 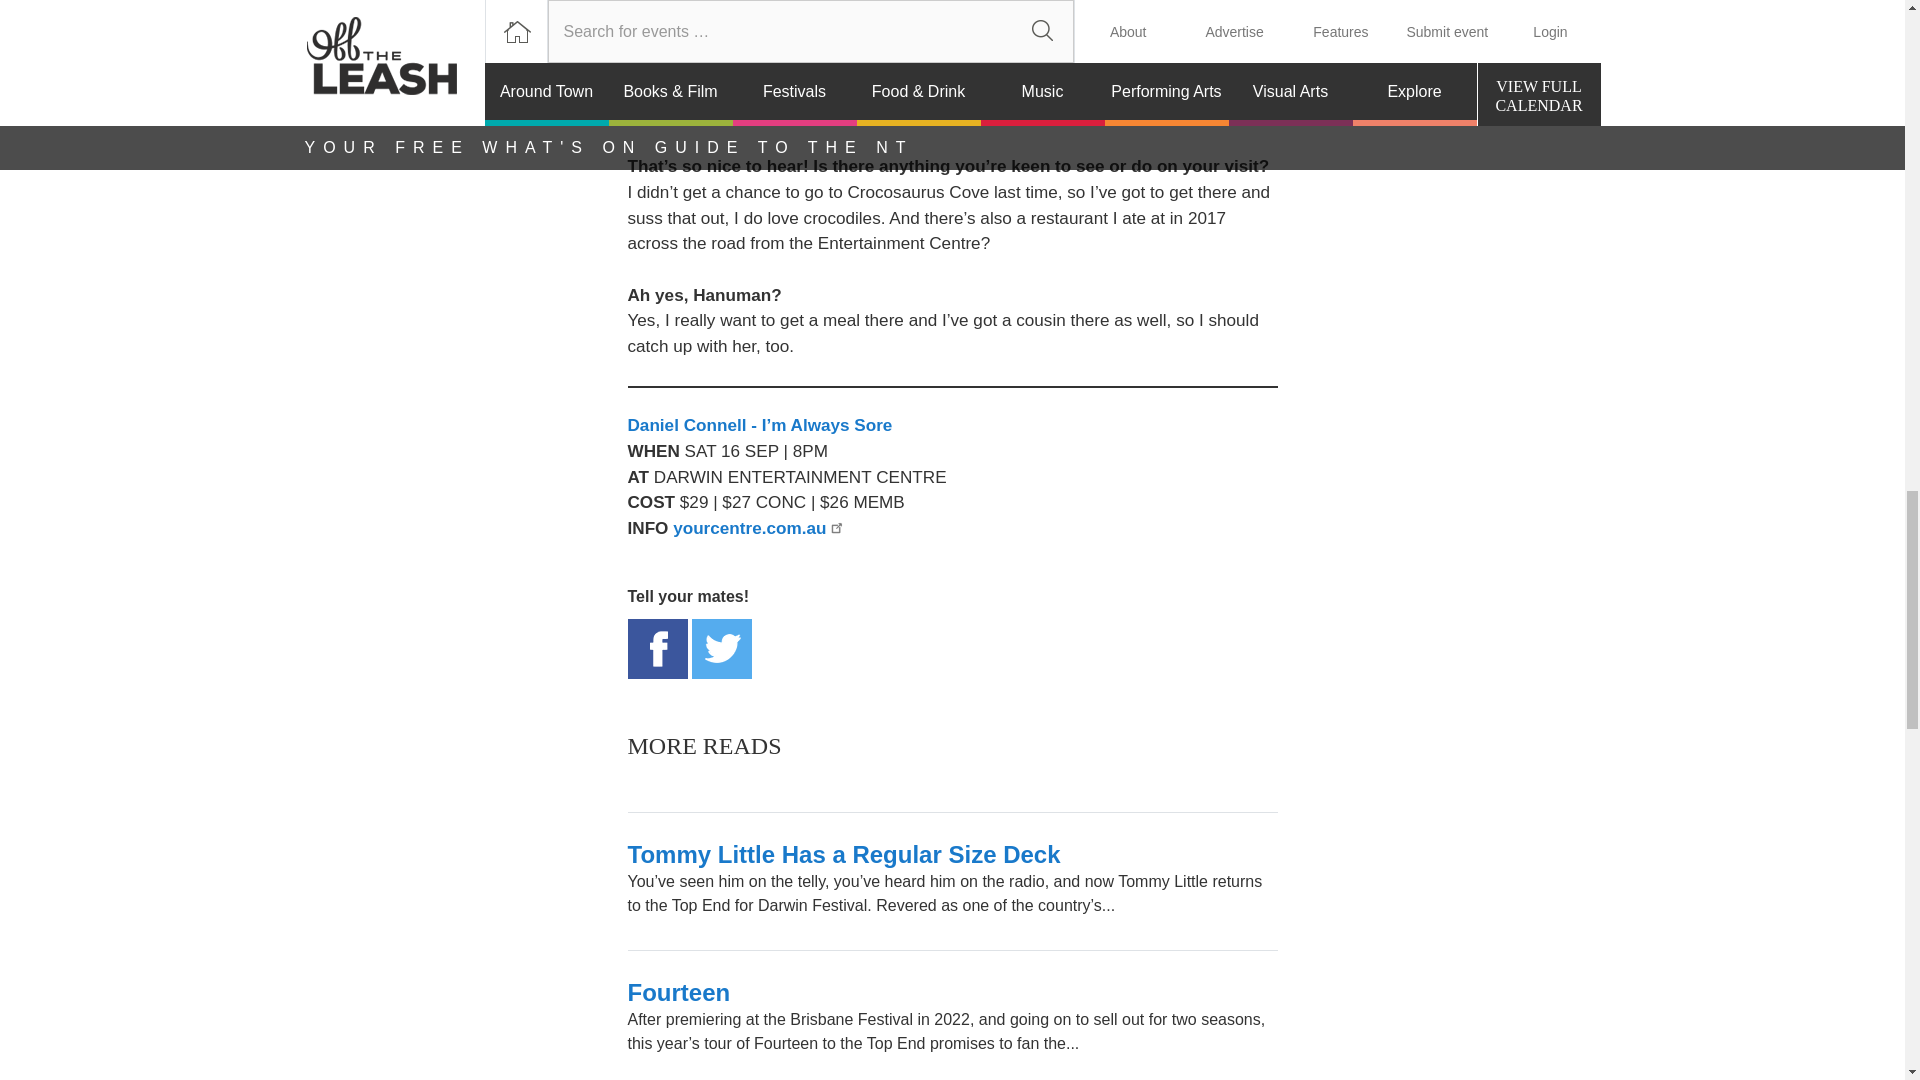 What do you see at coordinates (758, 528) in the screenshot?
I see `yourcentre.com.au` at bounding box center [758, 528].